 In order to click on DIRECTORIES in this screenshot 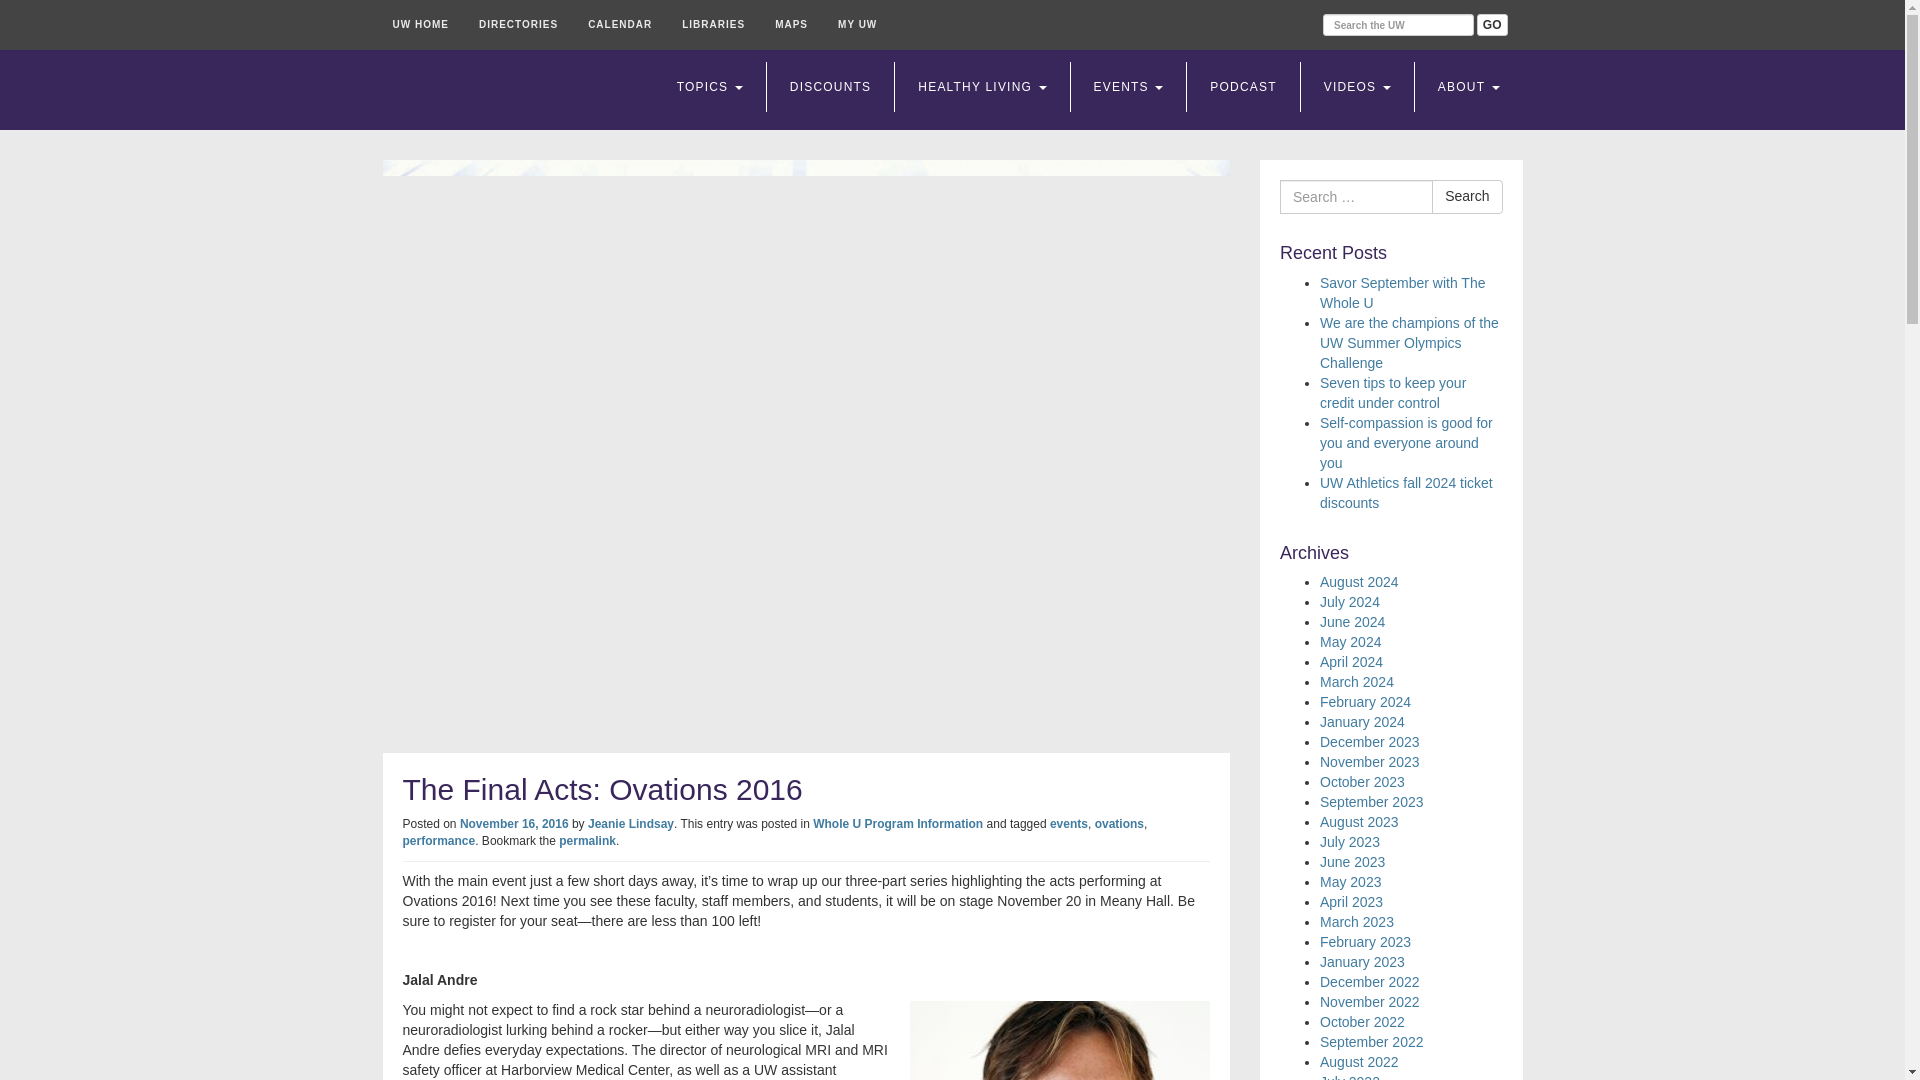, I will do `click(518, 24)`.